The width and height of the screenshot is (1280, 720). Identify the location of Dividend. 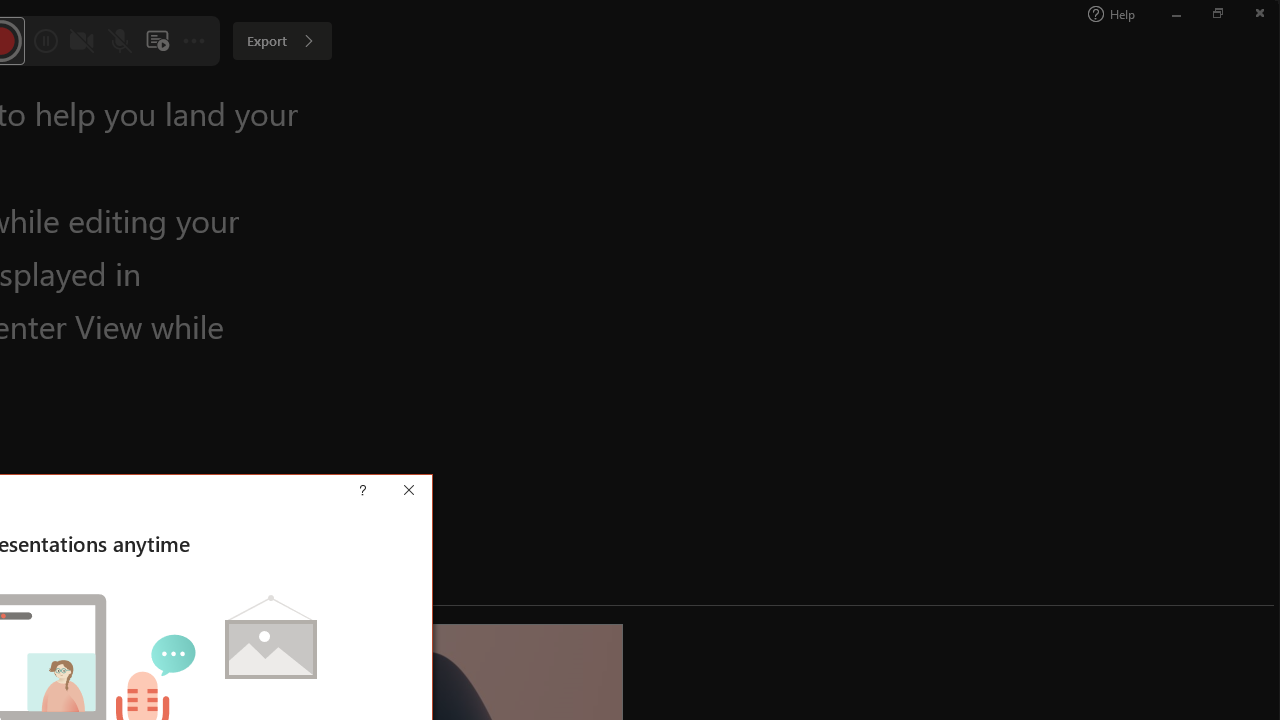
(265, 100).